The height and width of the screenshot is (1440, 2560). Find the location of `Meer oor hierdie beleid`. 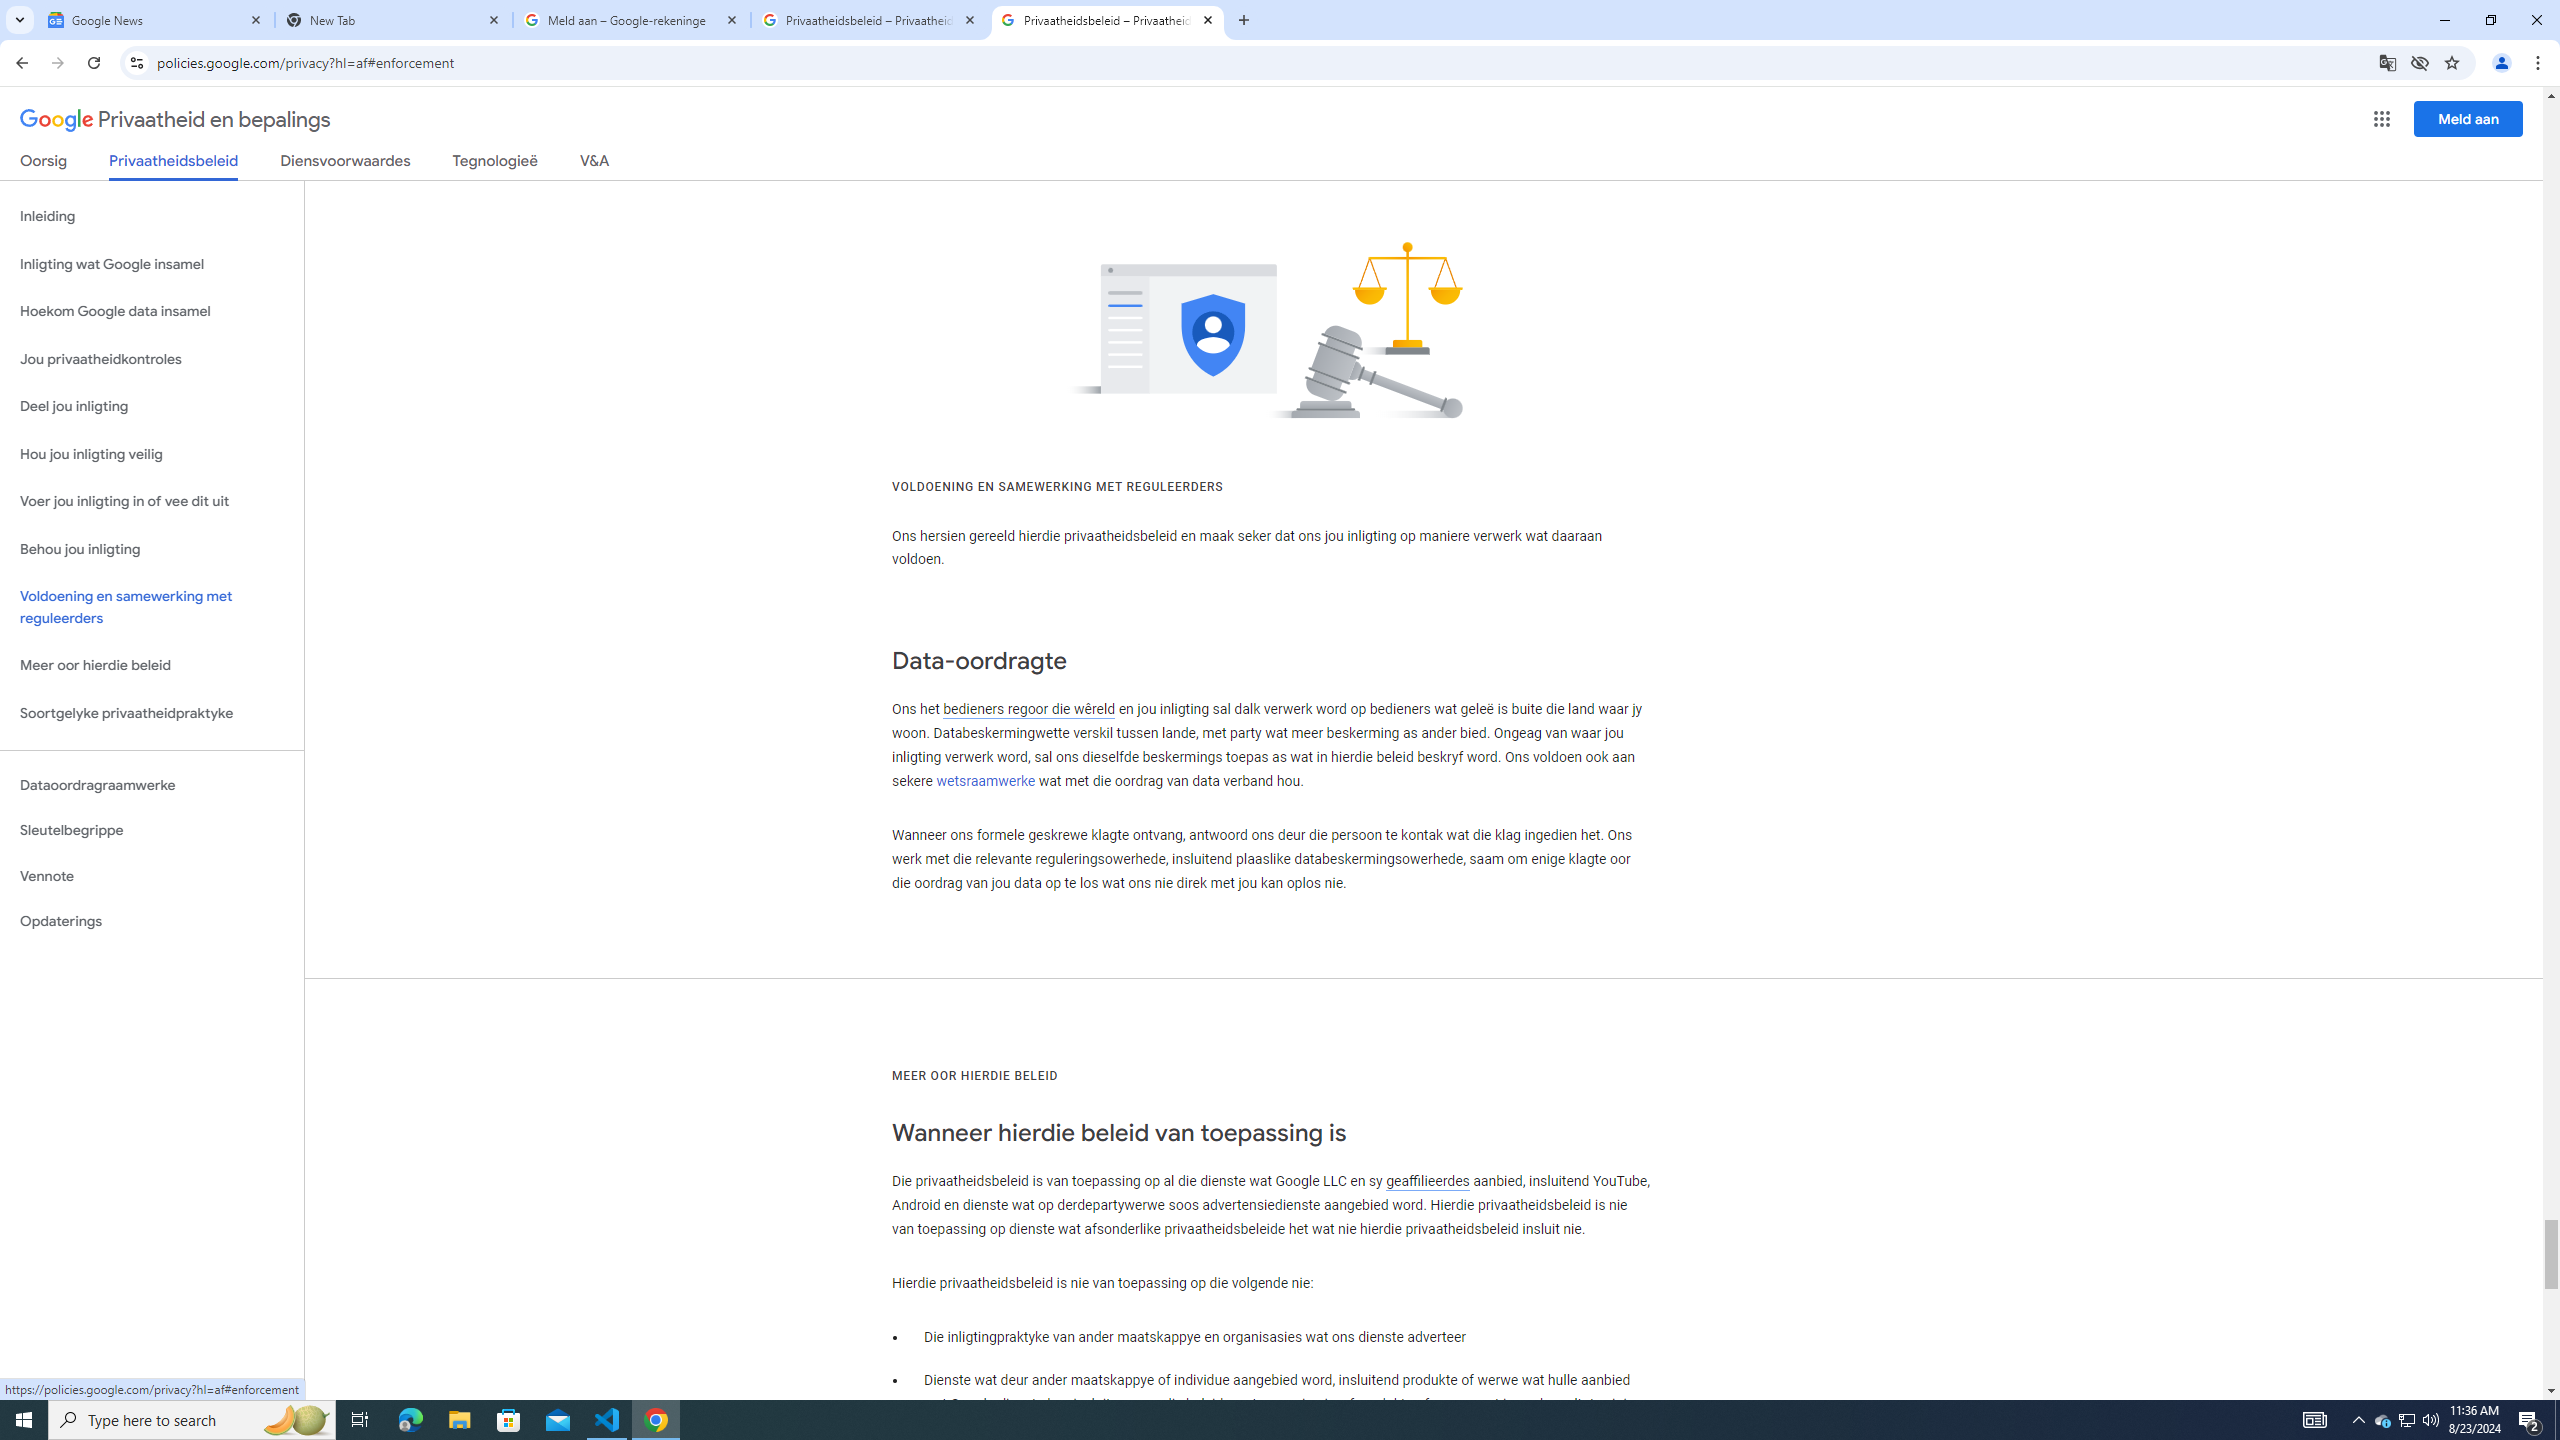

Meer oor hierdie beleid is located at coordinates (152, 666).